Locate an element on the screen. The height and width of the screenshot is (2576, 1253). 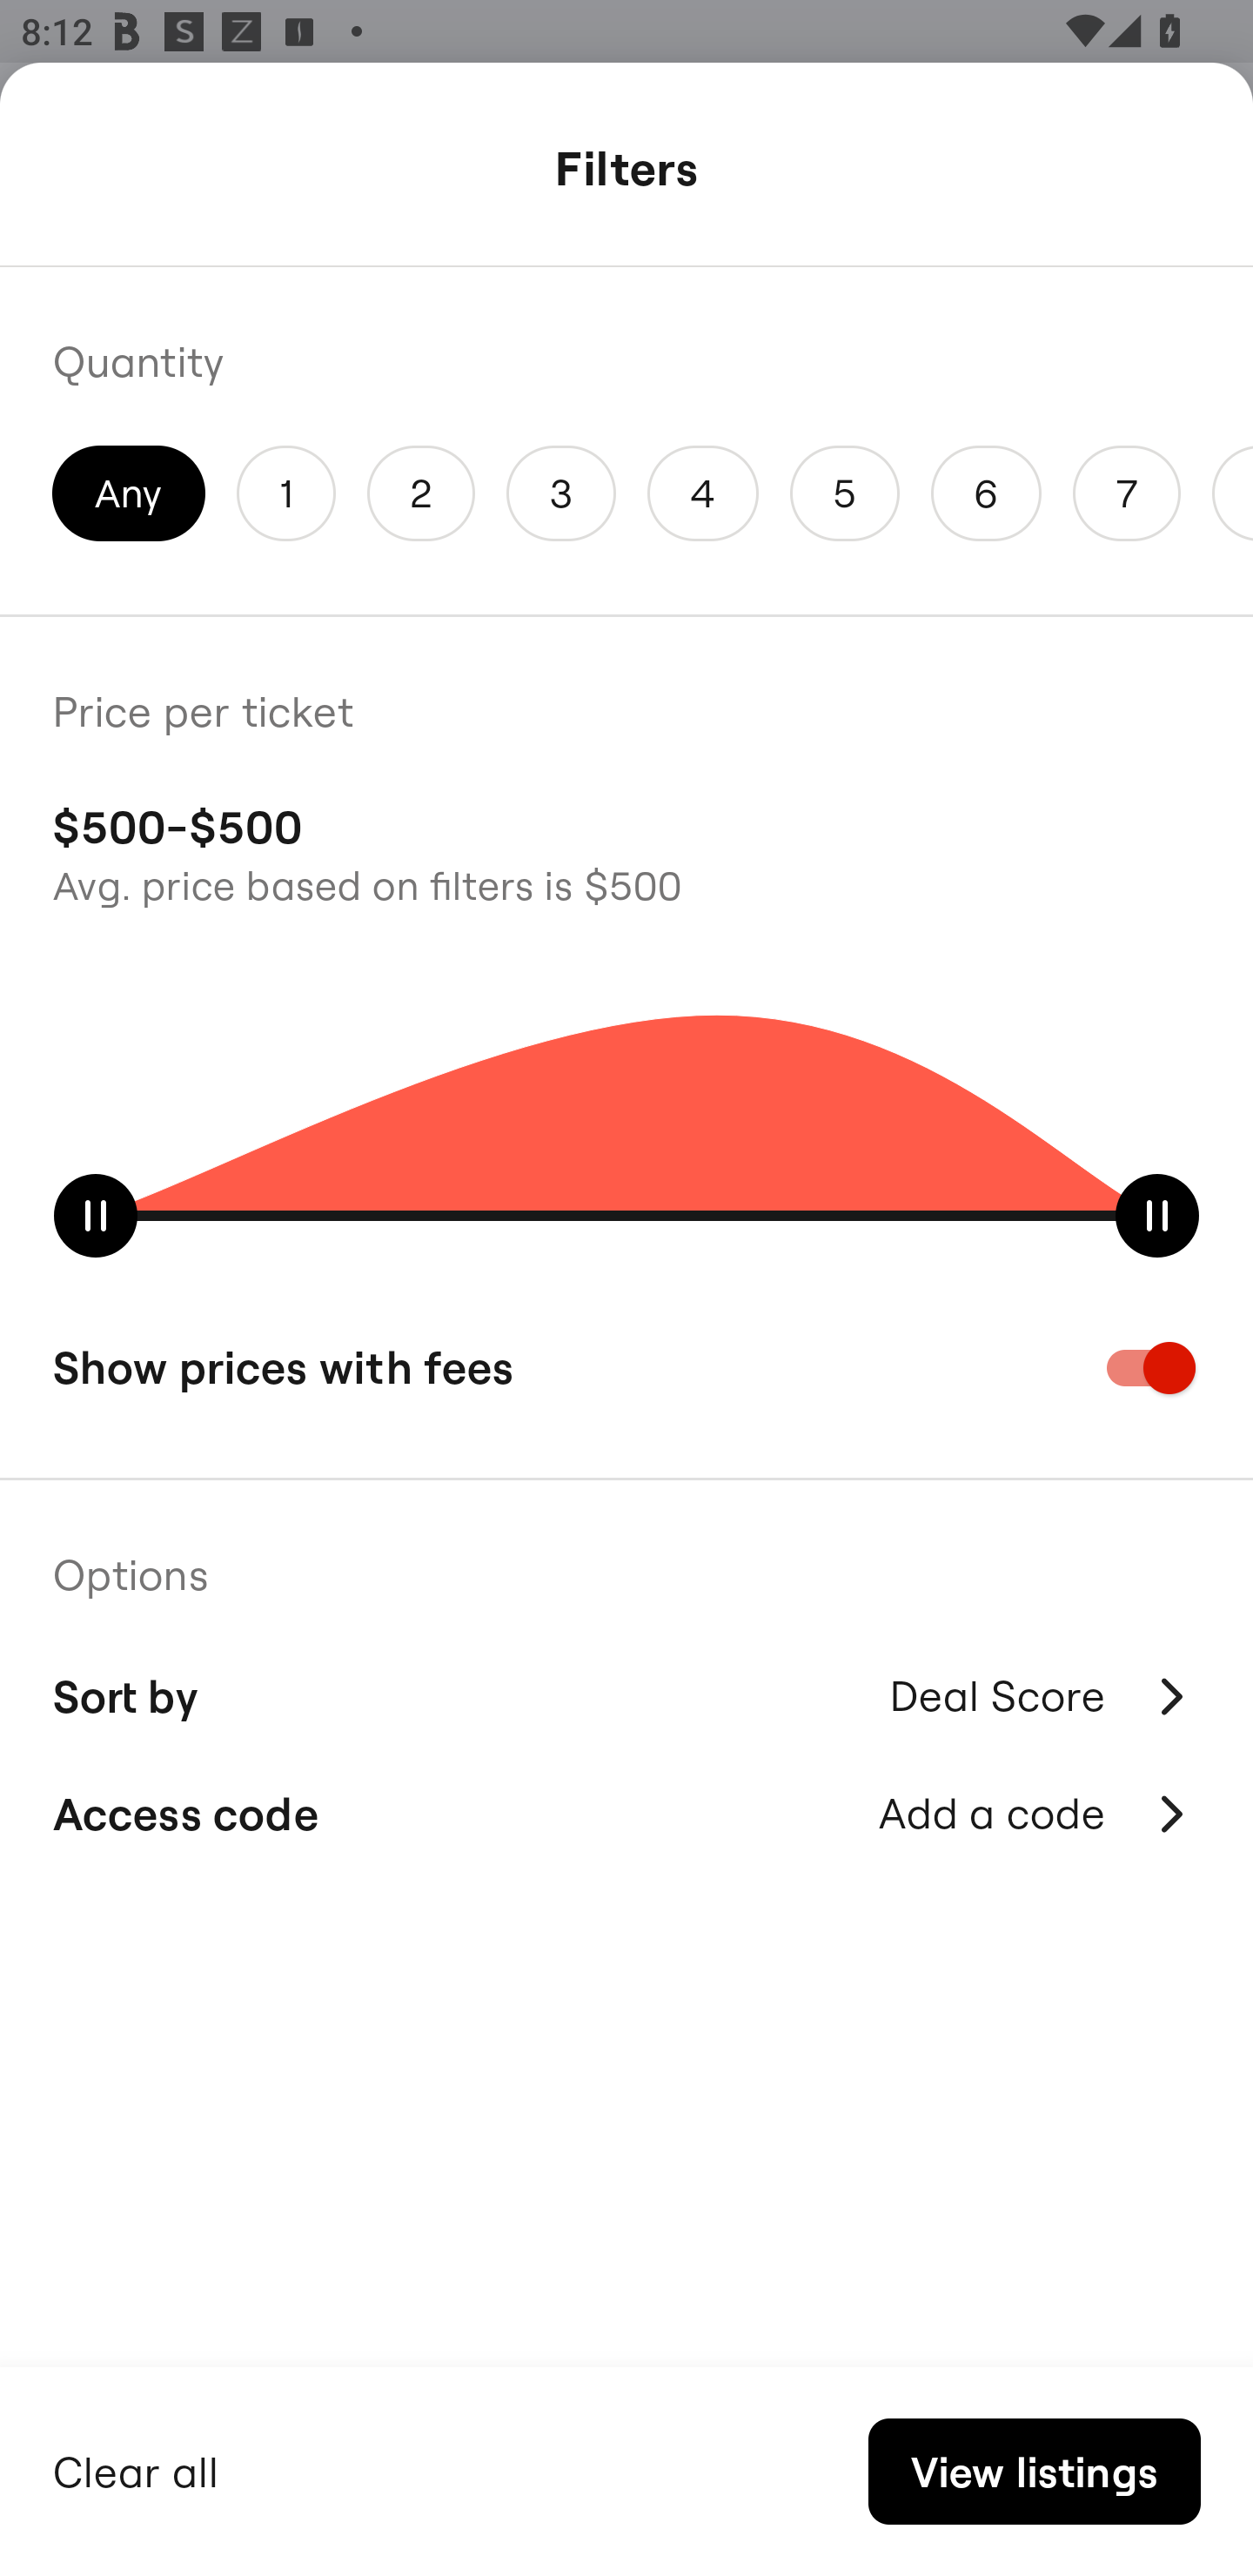
Sort by Deal Score is located at coordinates (626, 1692).